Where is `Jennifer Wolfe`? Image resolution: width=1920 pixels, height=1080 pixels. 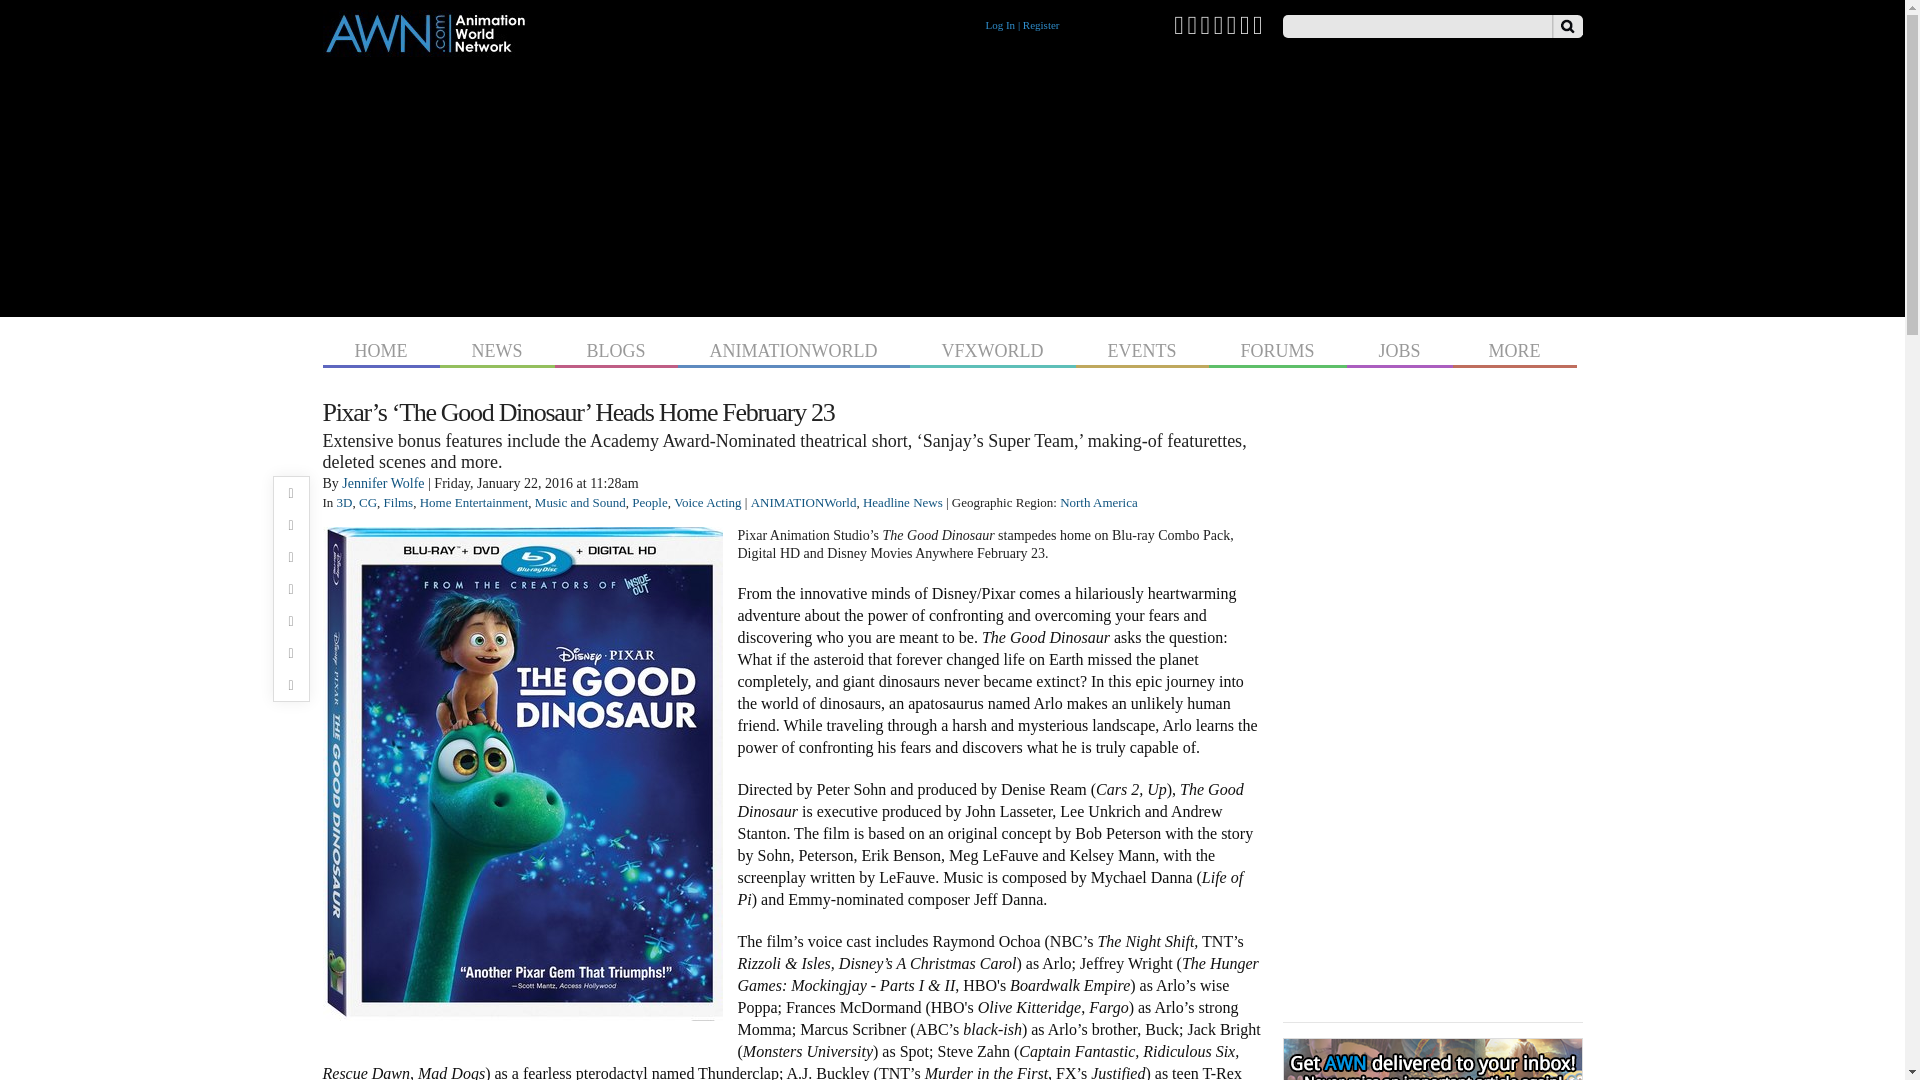 Jennifer Wolfe is located at coordinates (382, 484).